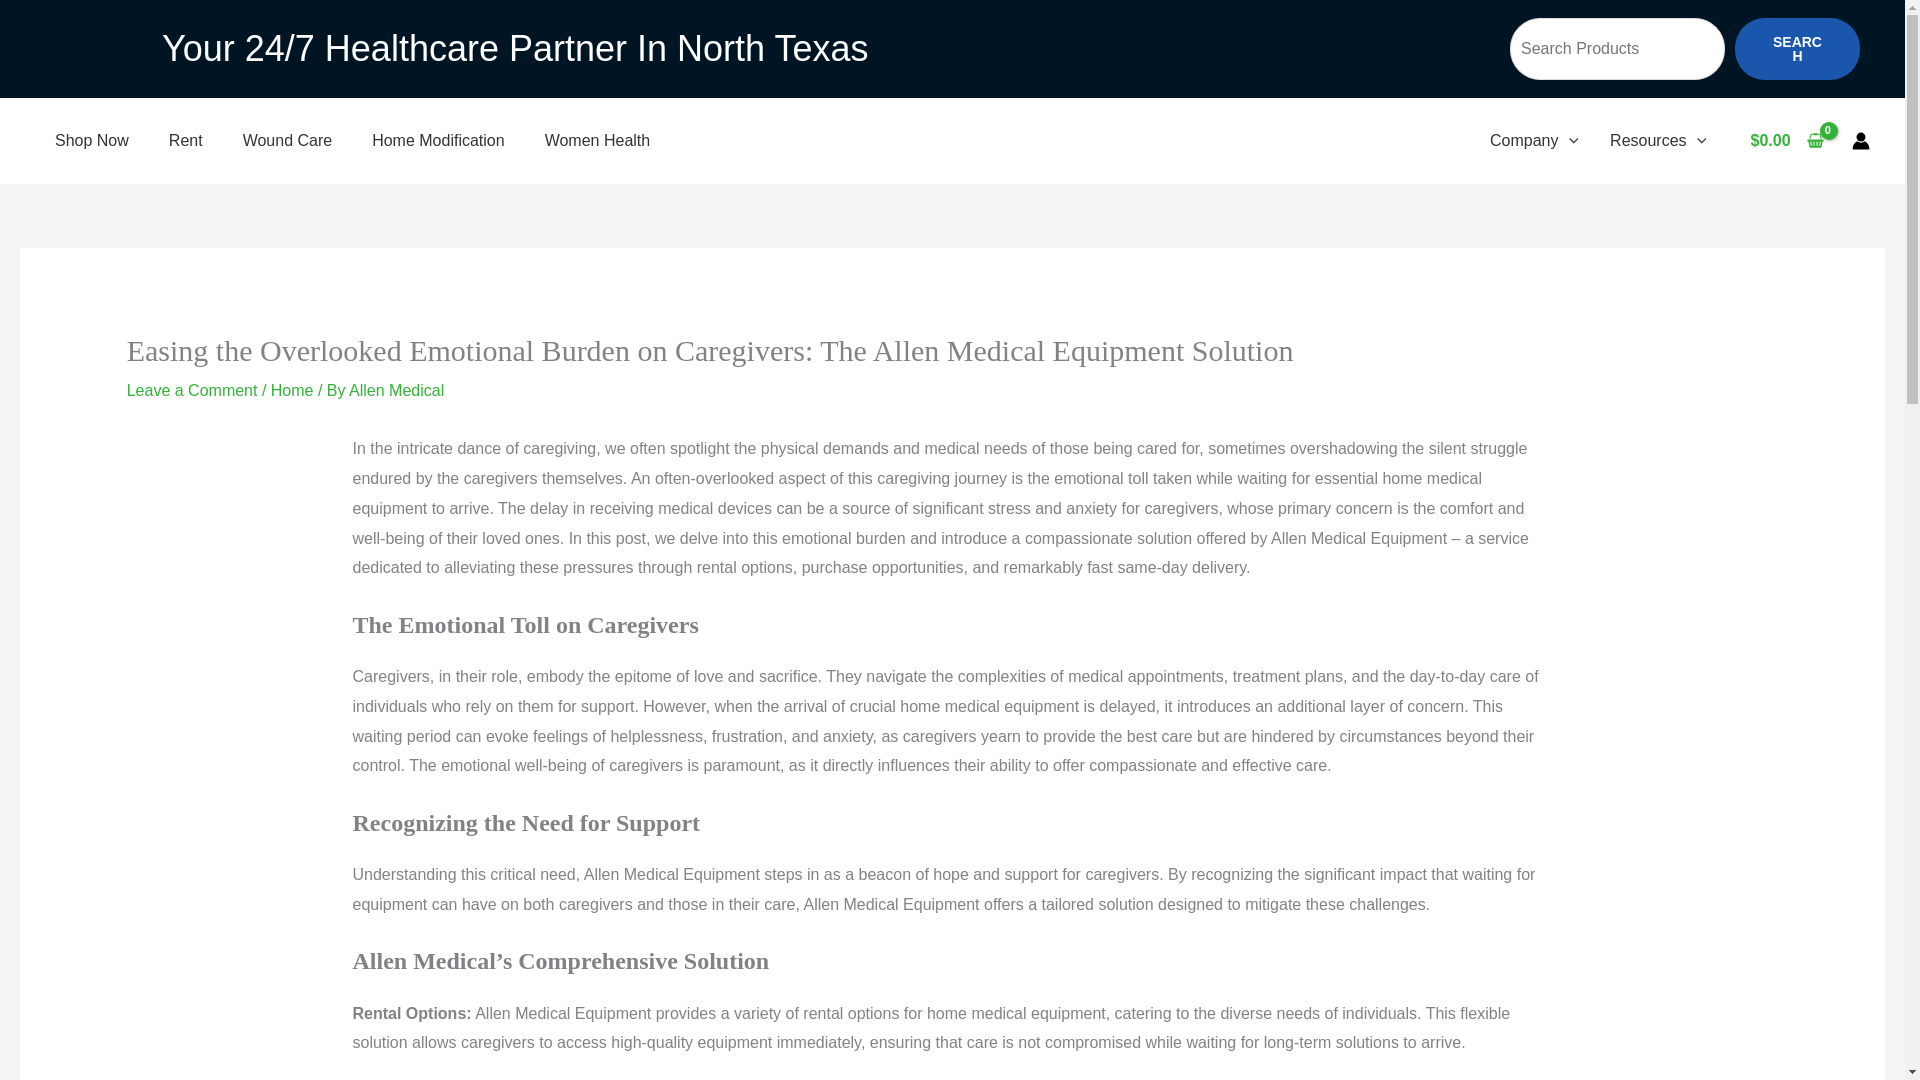  I want to click on Wound Care, so click(288, 140).